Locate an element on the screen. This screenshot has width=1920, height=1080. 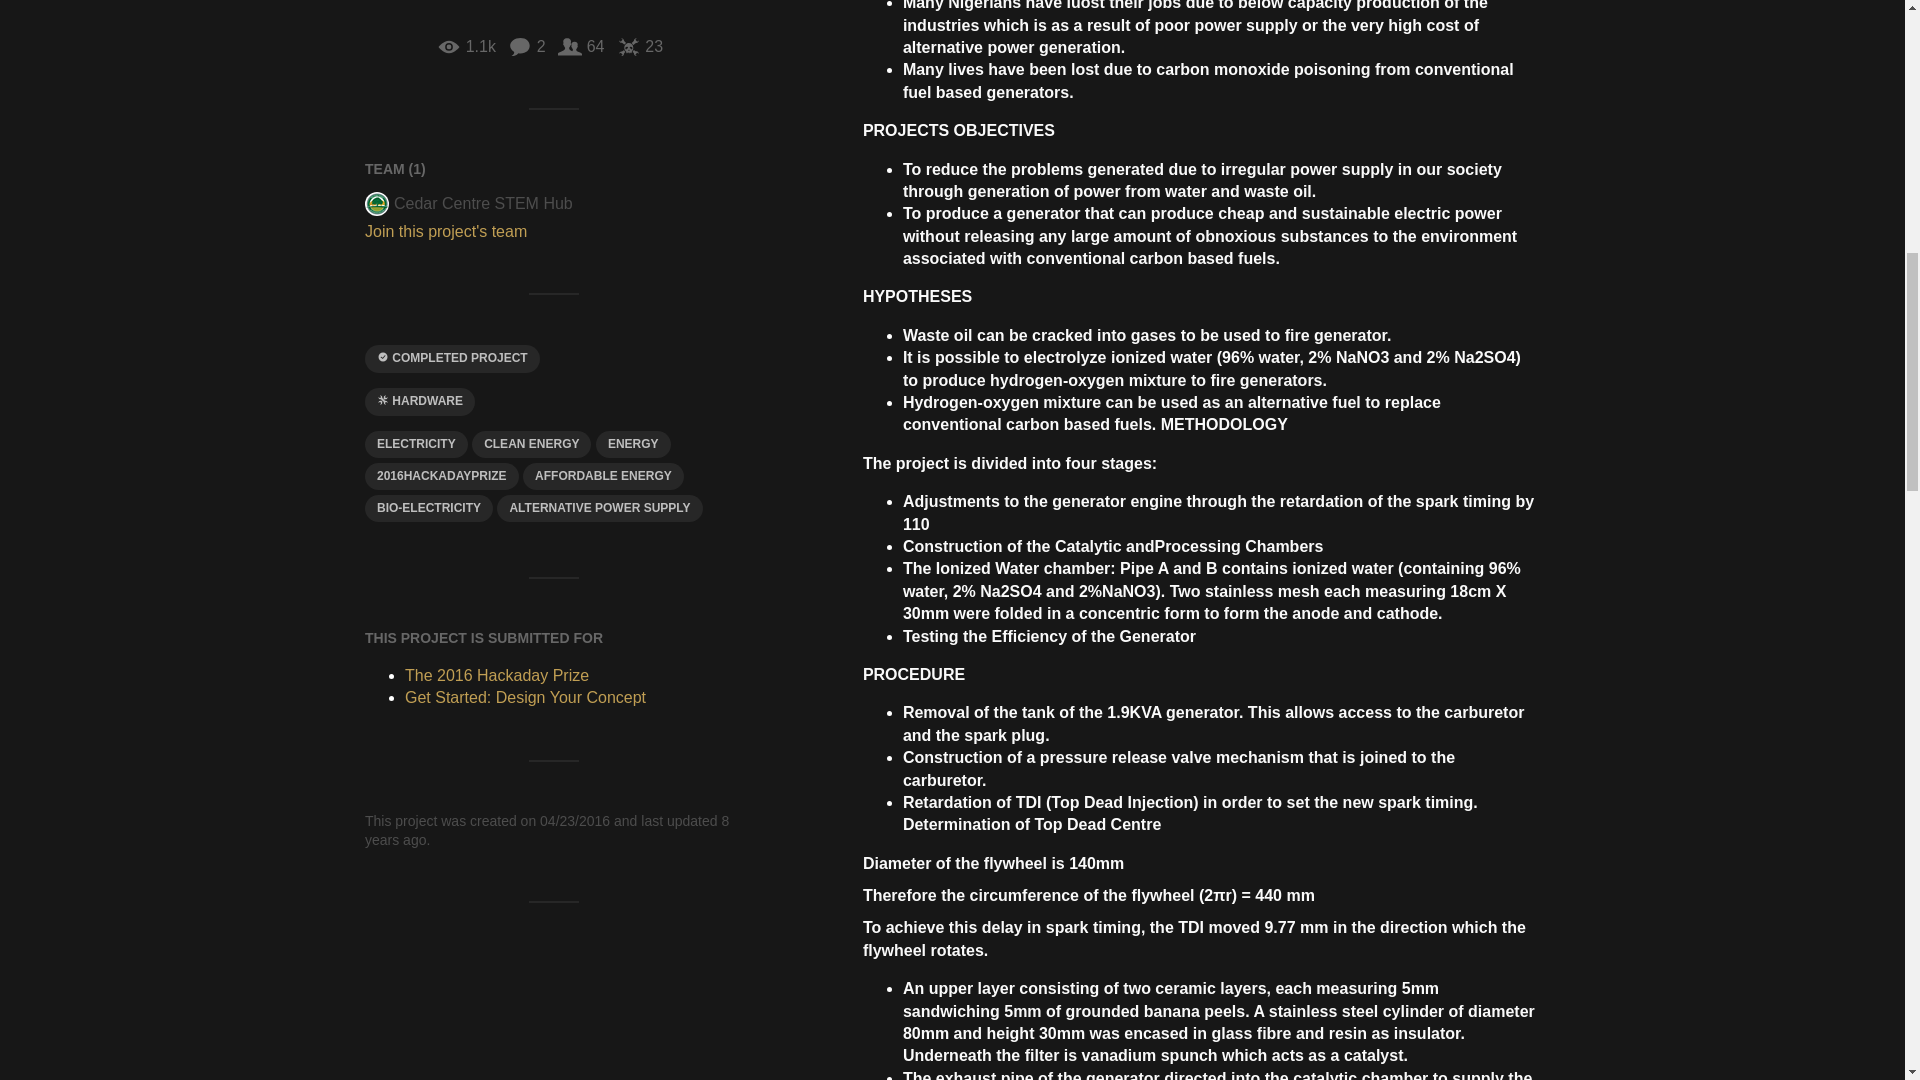
Likes is located at coordinates (639, 46).